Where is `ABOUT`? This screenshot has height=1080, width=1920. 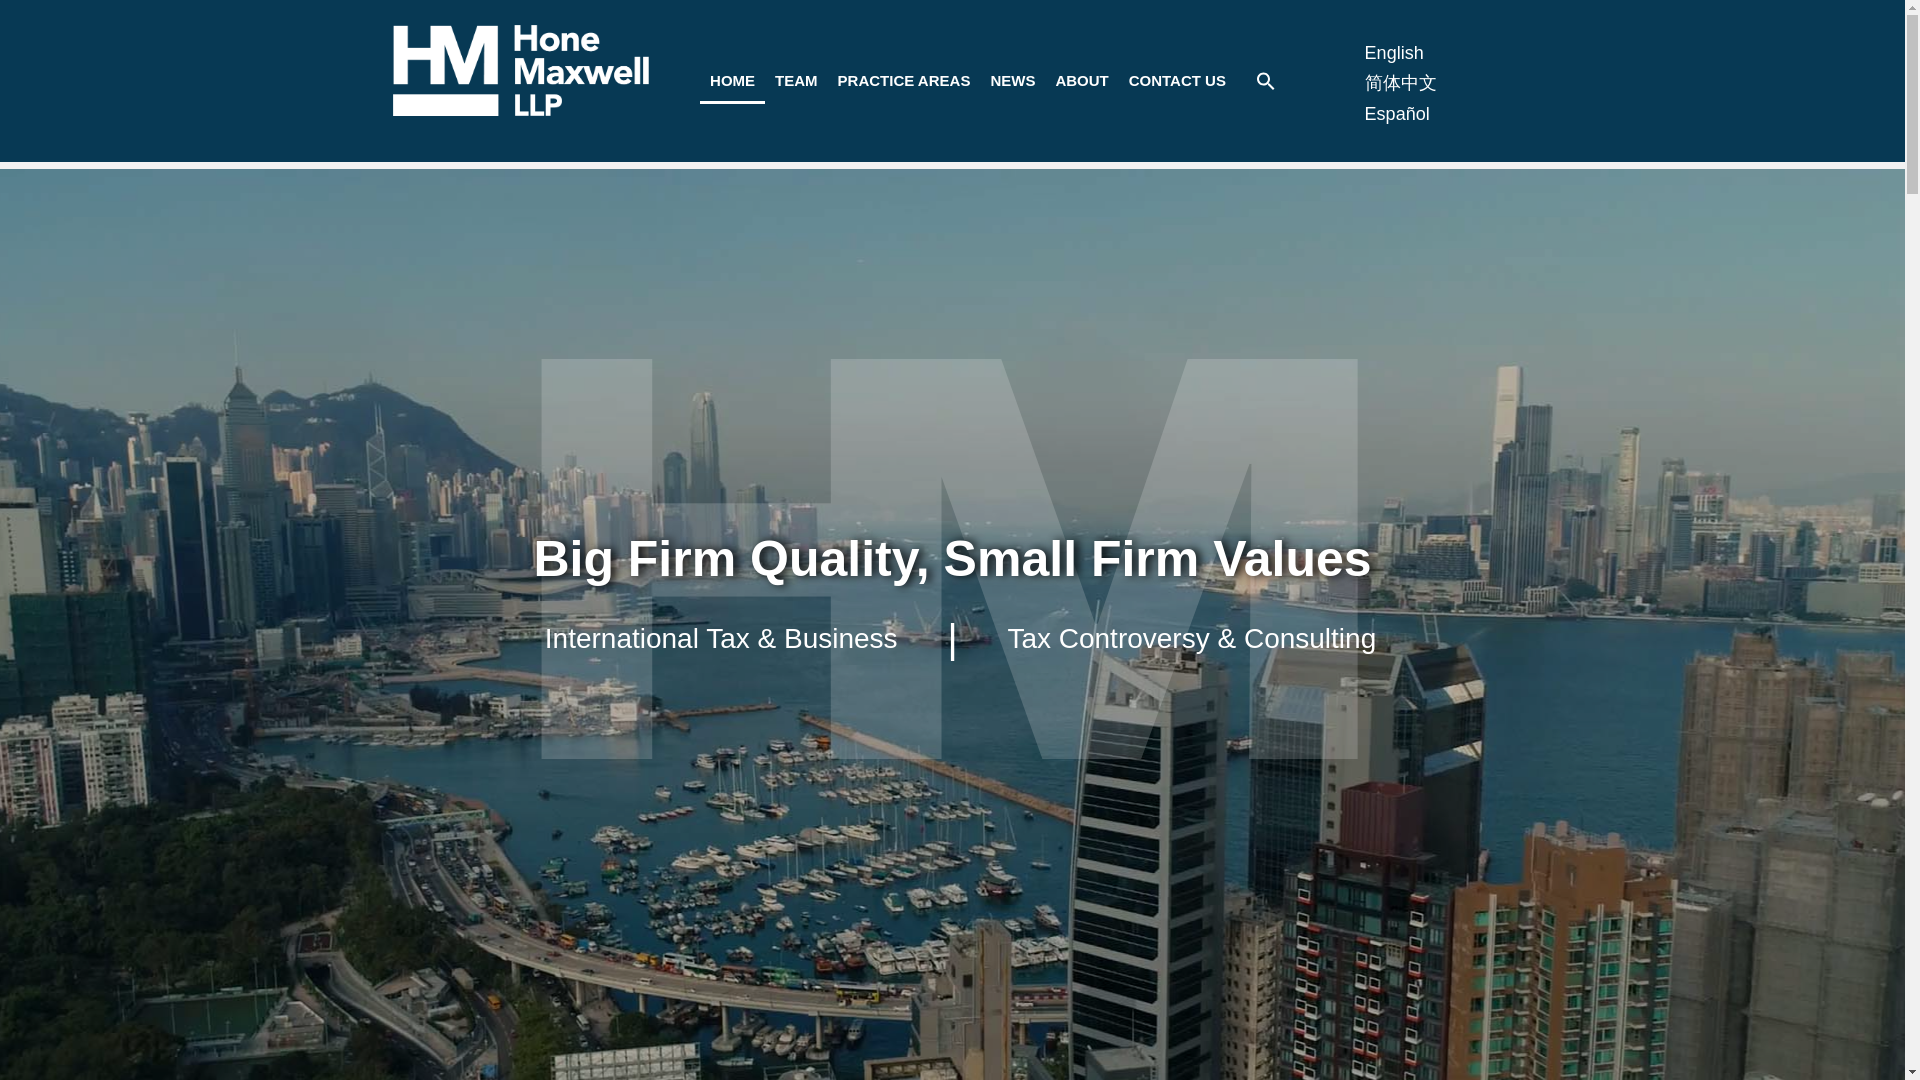 ABOUT is located at coordinates (1080, 80).